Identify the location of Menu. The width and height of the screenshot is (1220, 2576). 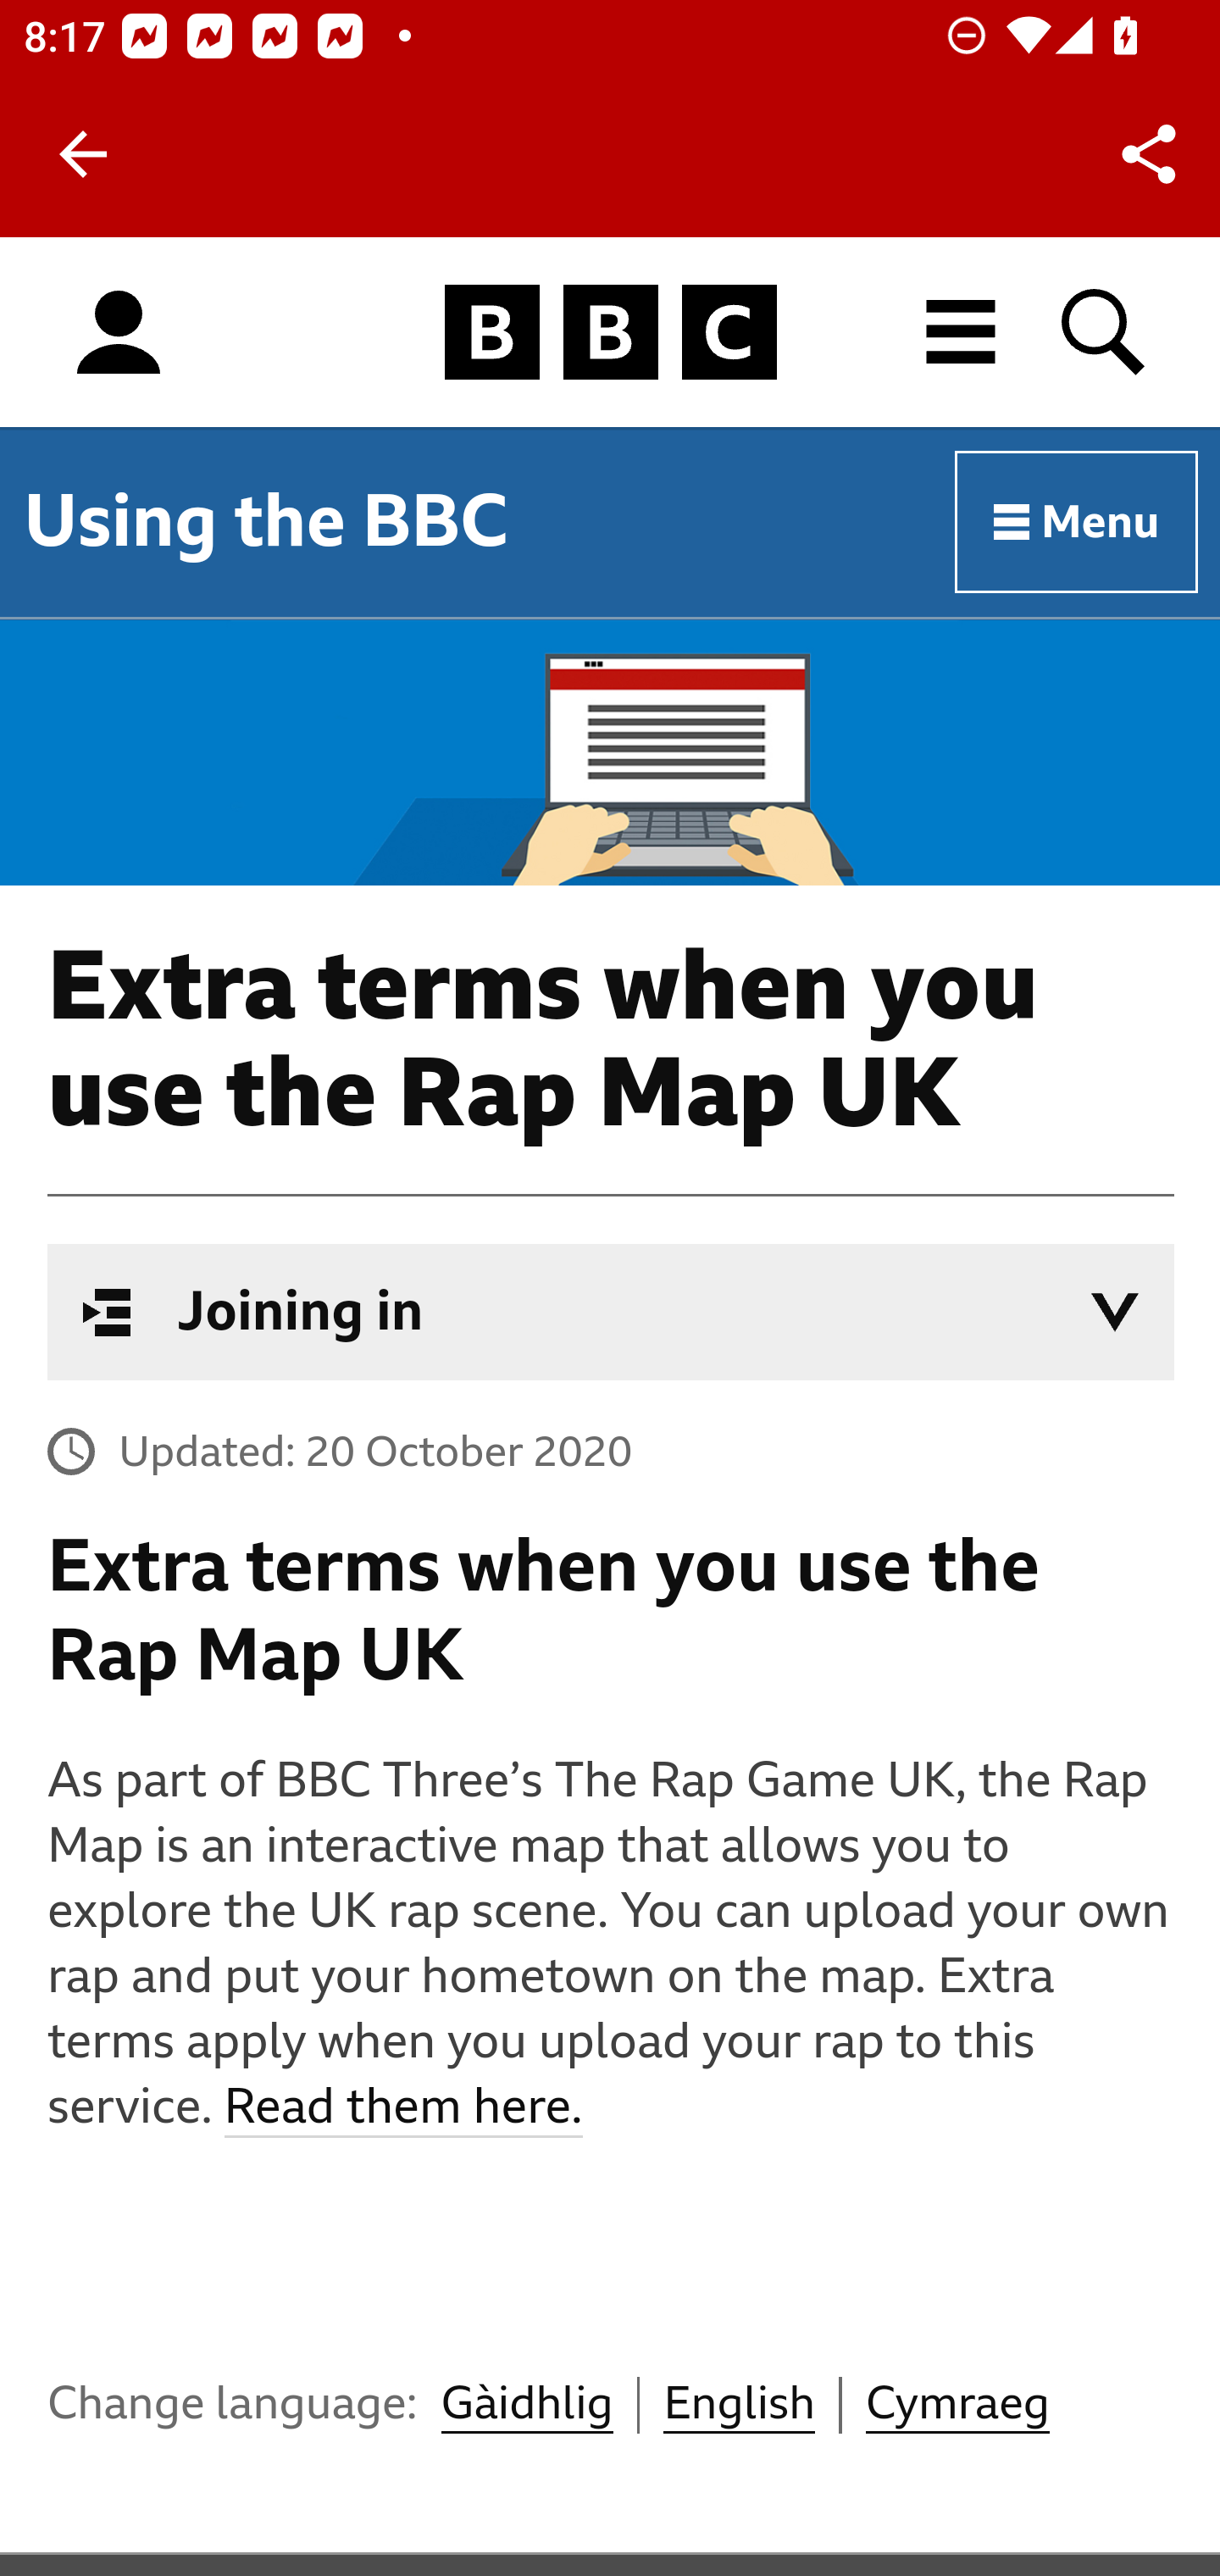
(1078, 523).